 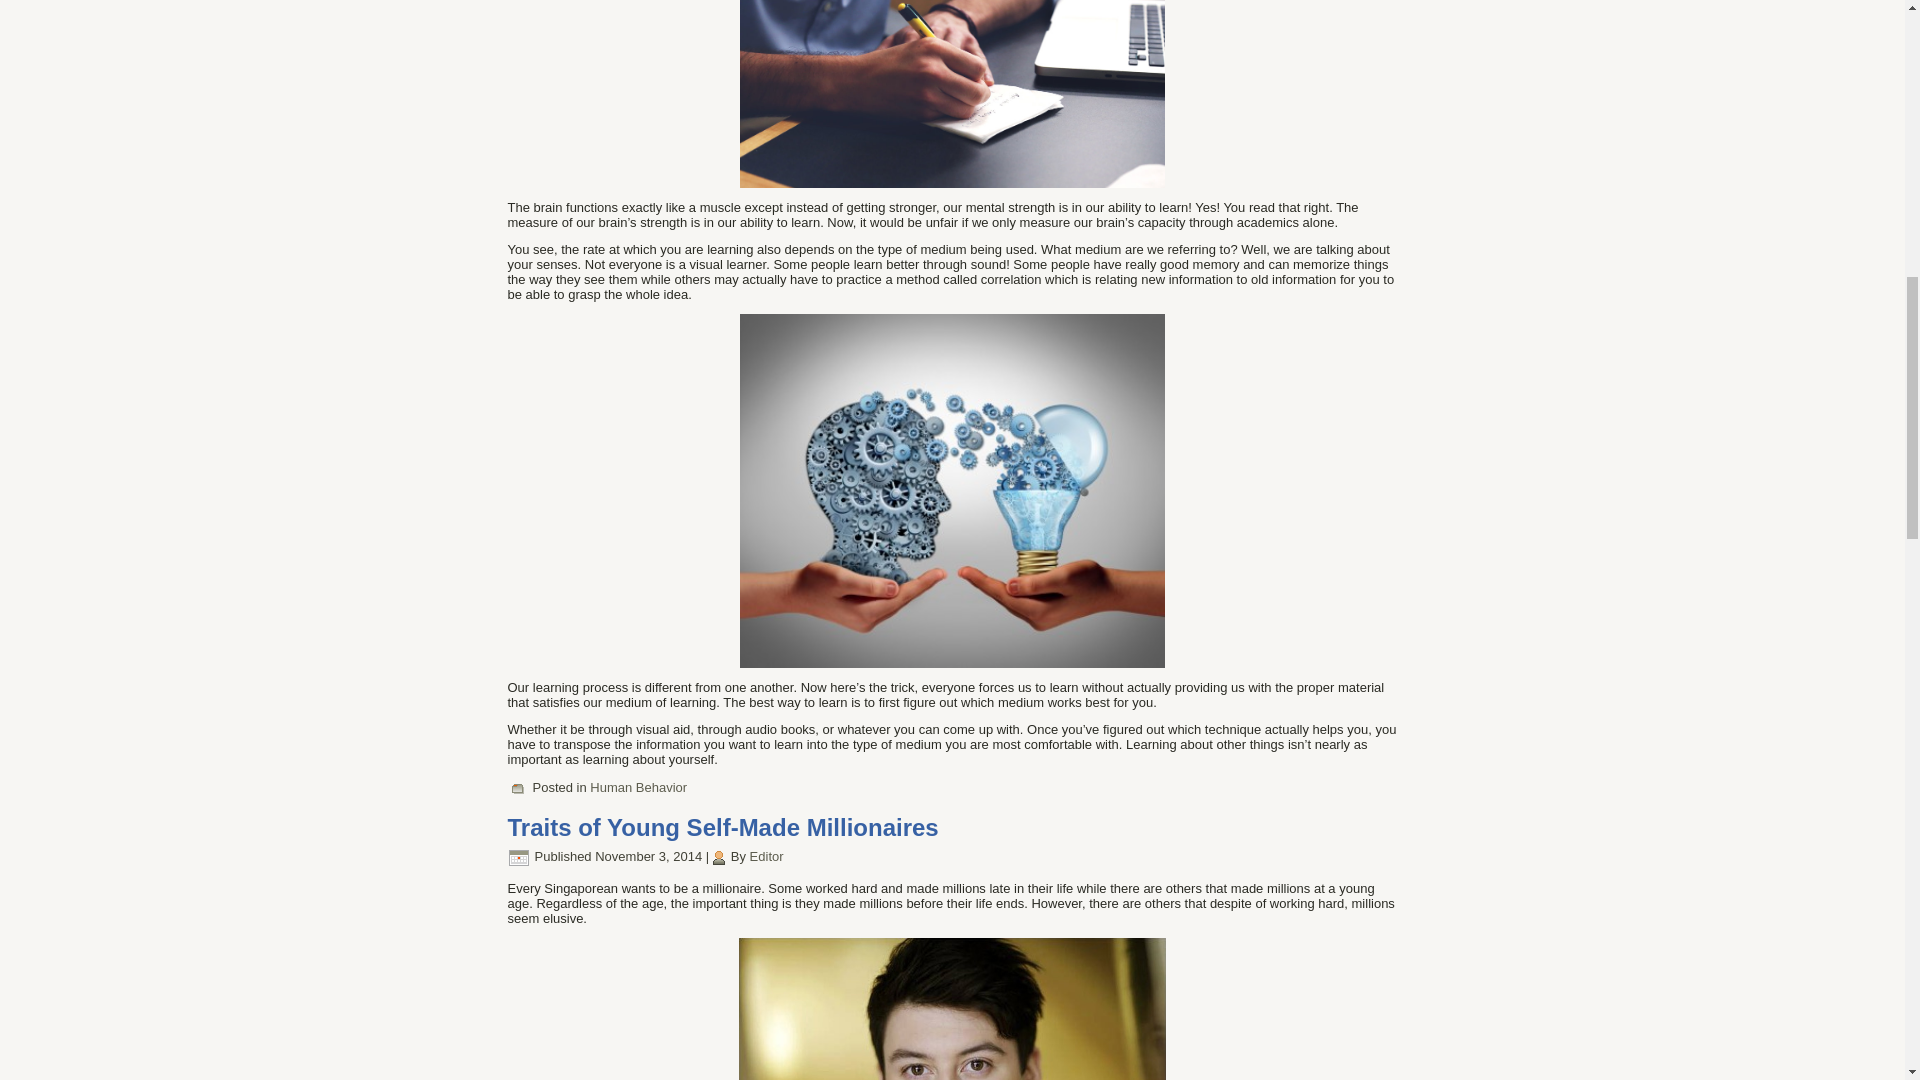 I want to click on Traits of Young Self-Made Millionaires, so click(x=723, y=828).